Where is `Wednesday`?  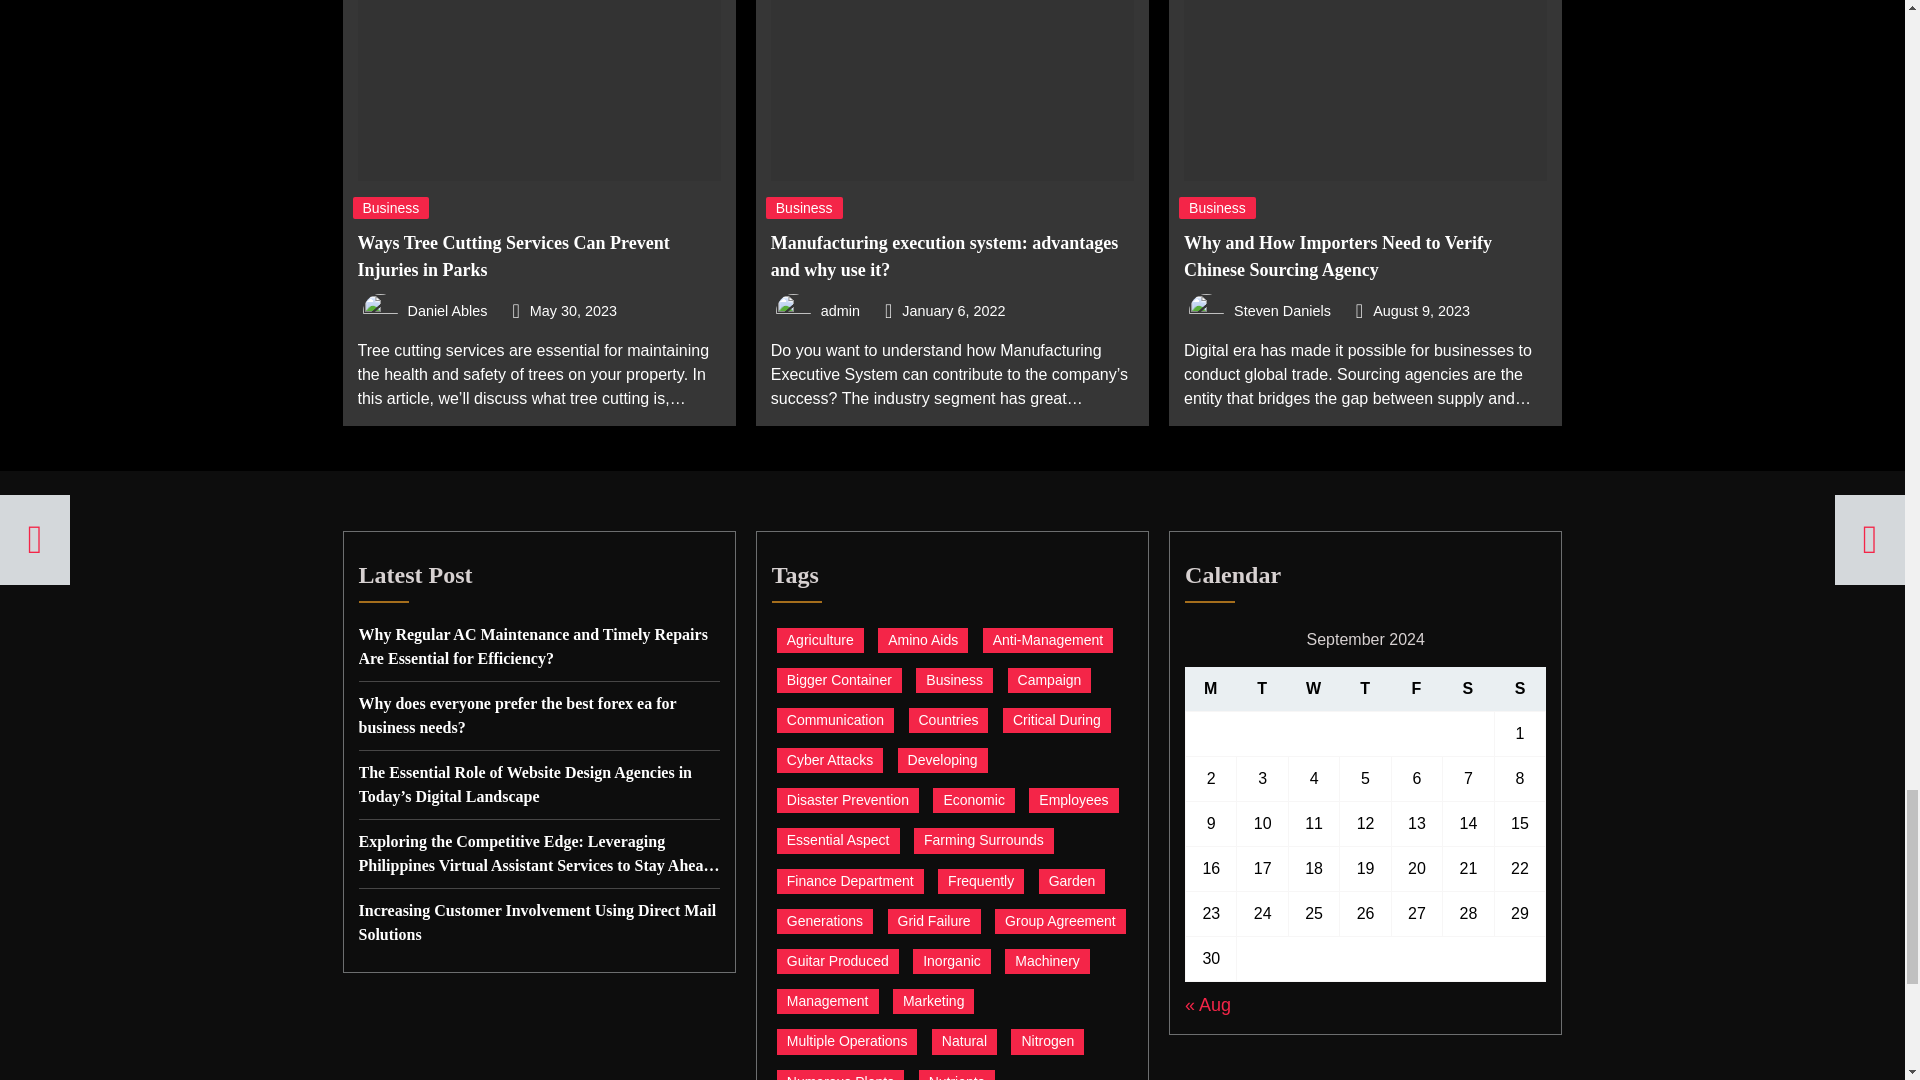
Wednesday is located at coordinates (1313, 688).